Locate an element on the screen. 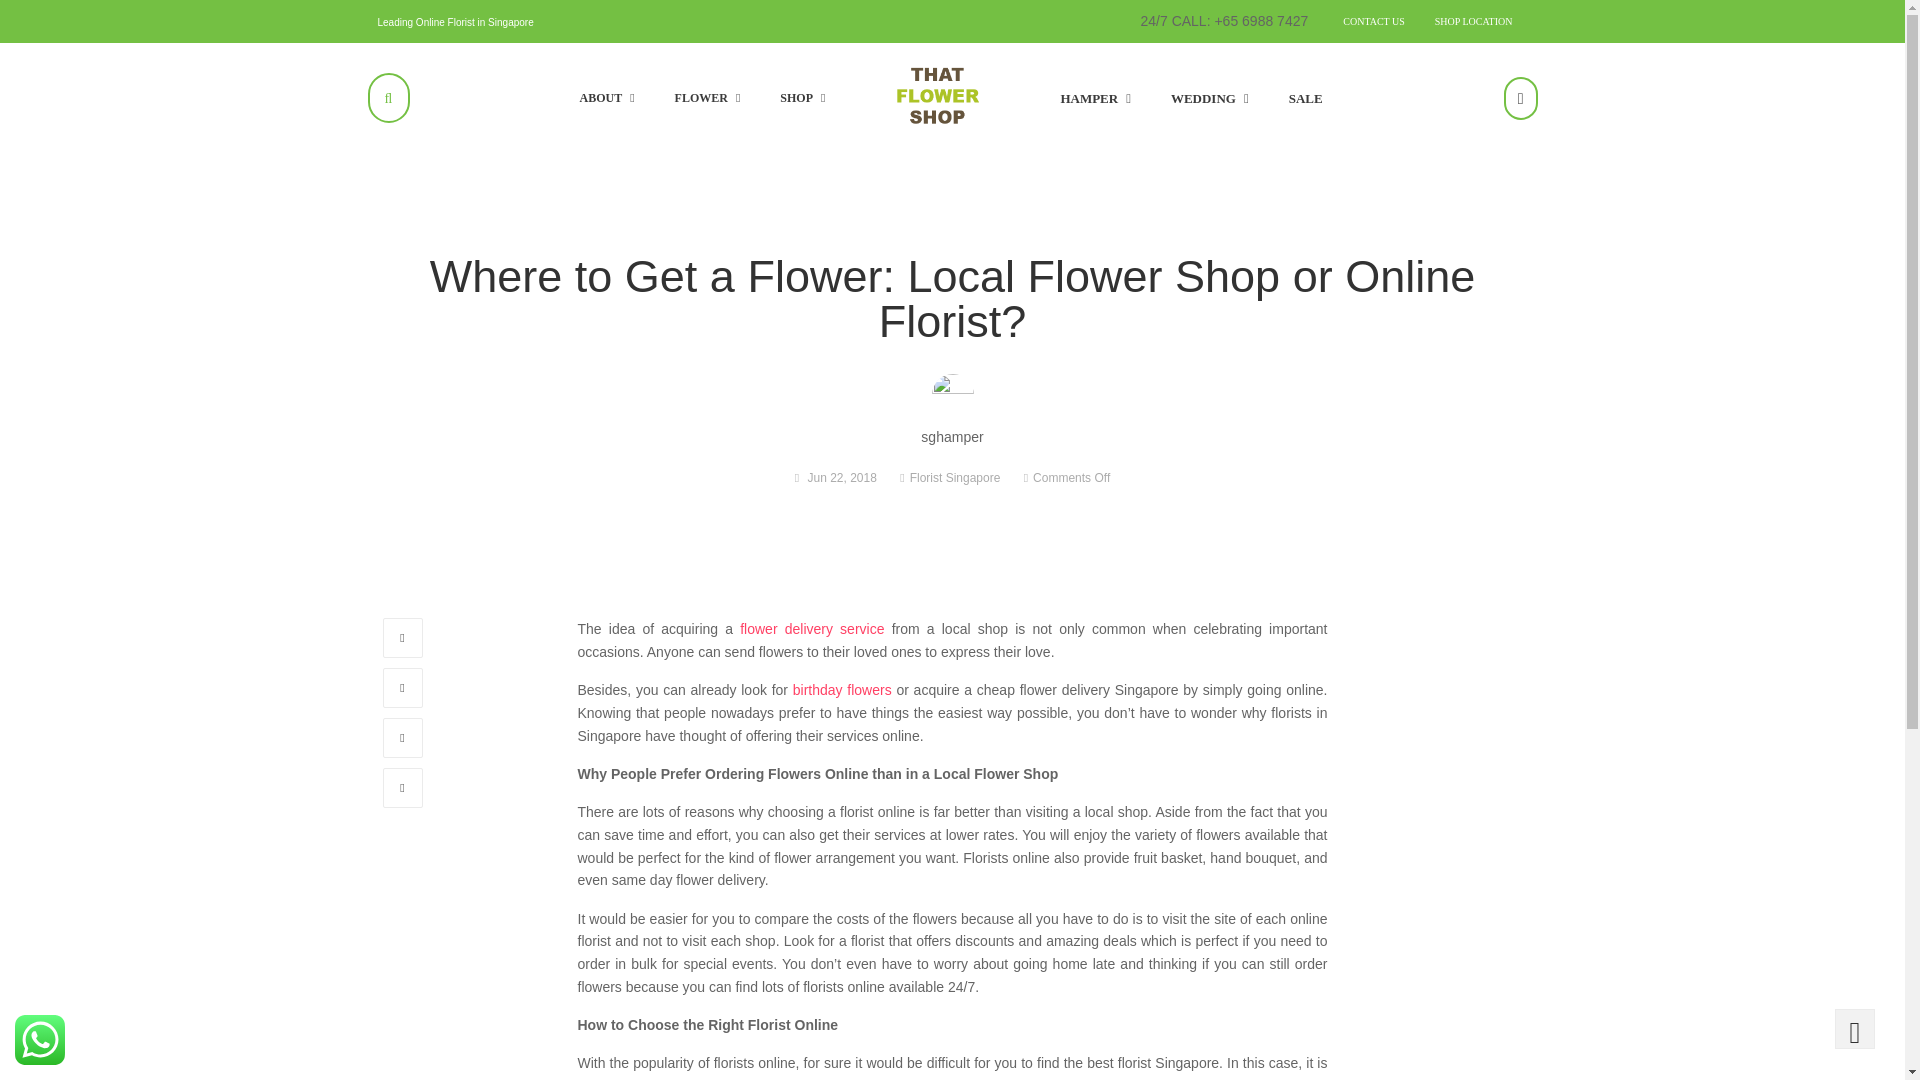 This screenshot has height=1080, width=1920. Googleplus is located at coordinates (402, 738).